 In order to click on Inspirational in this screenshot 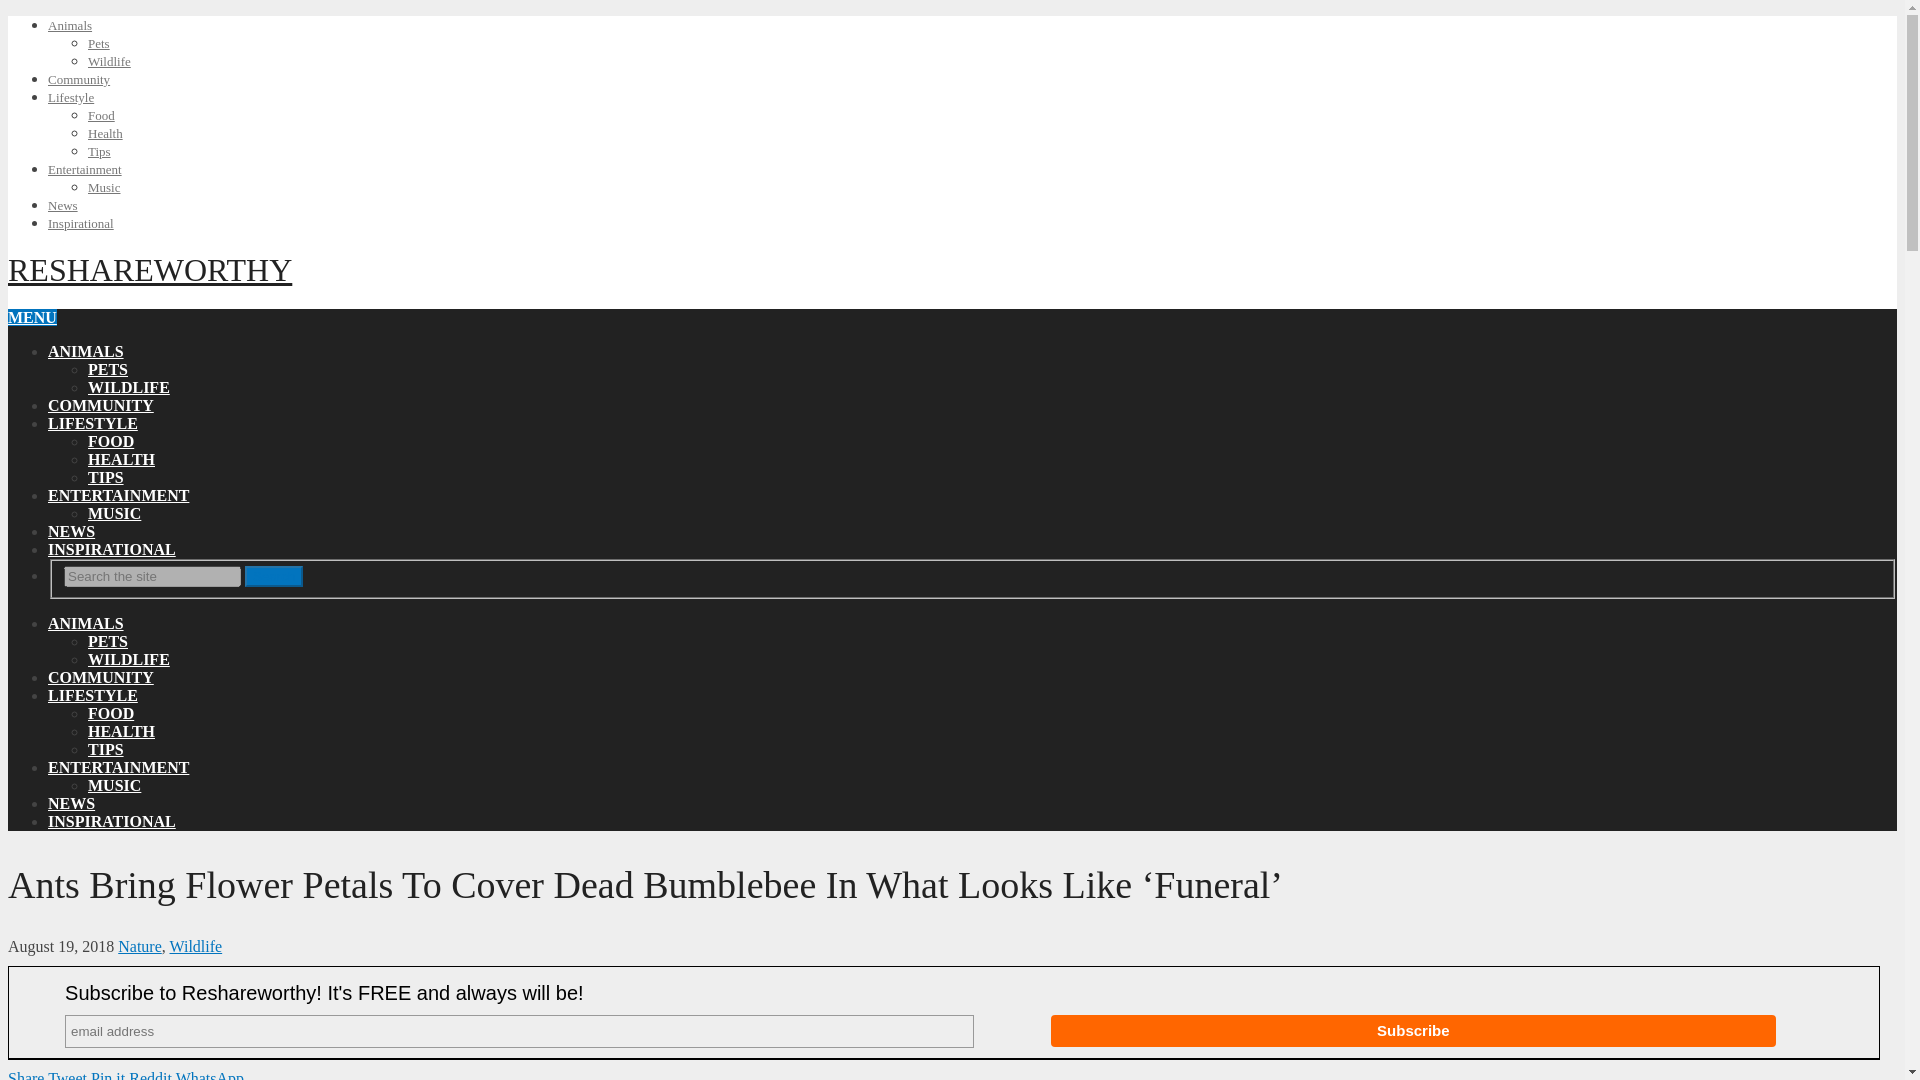, I will do `click(80, 224)`.